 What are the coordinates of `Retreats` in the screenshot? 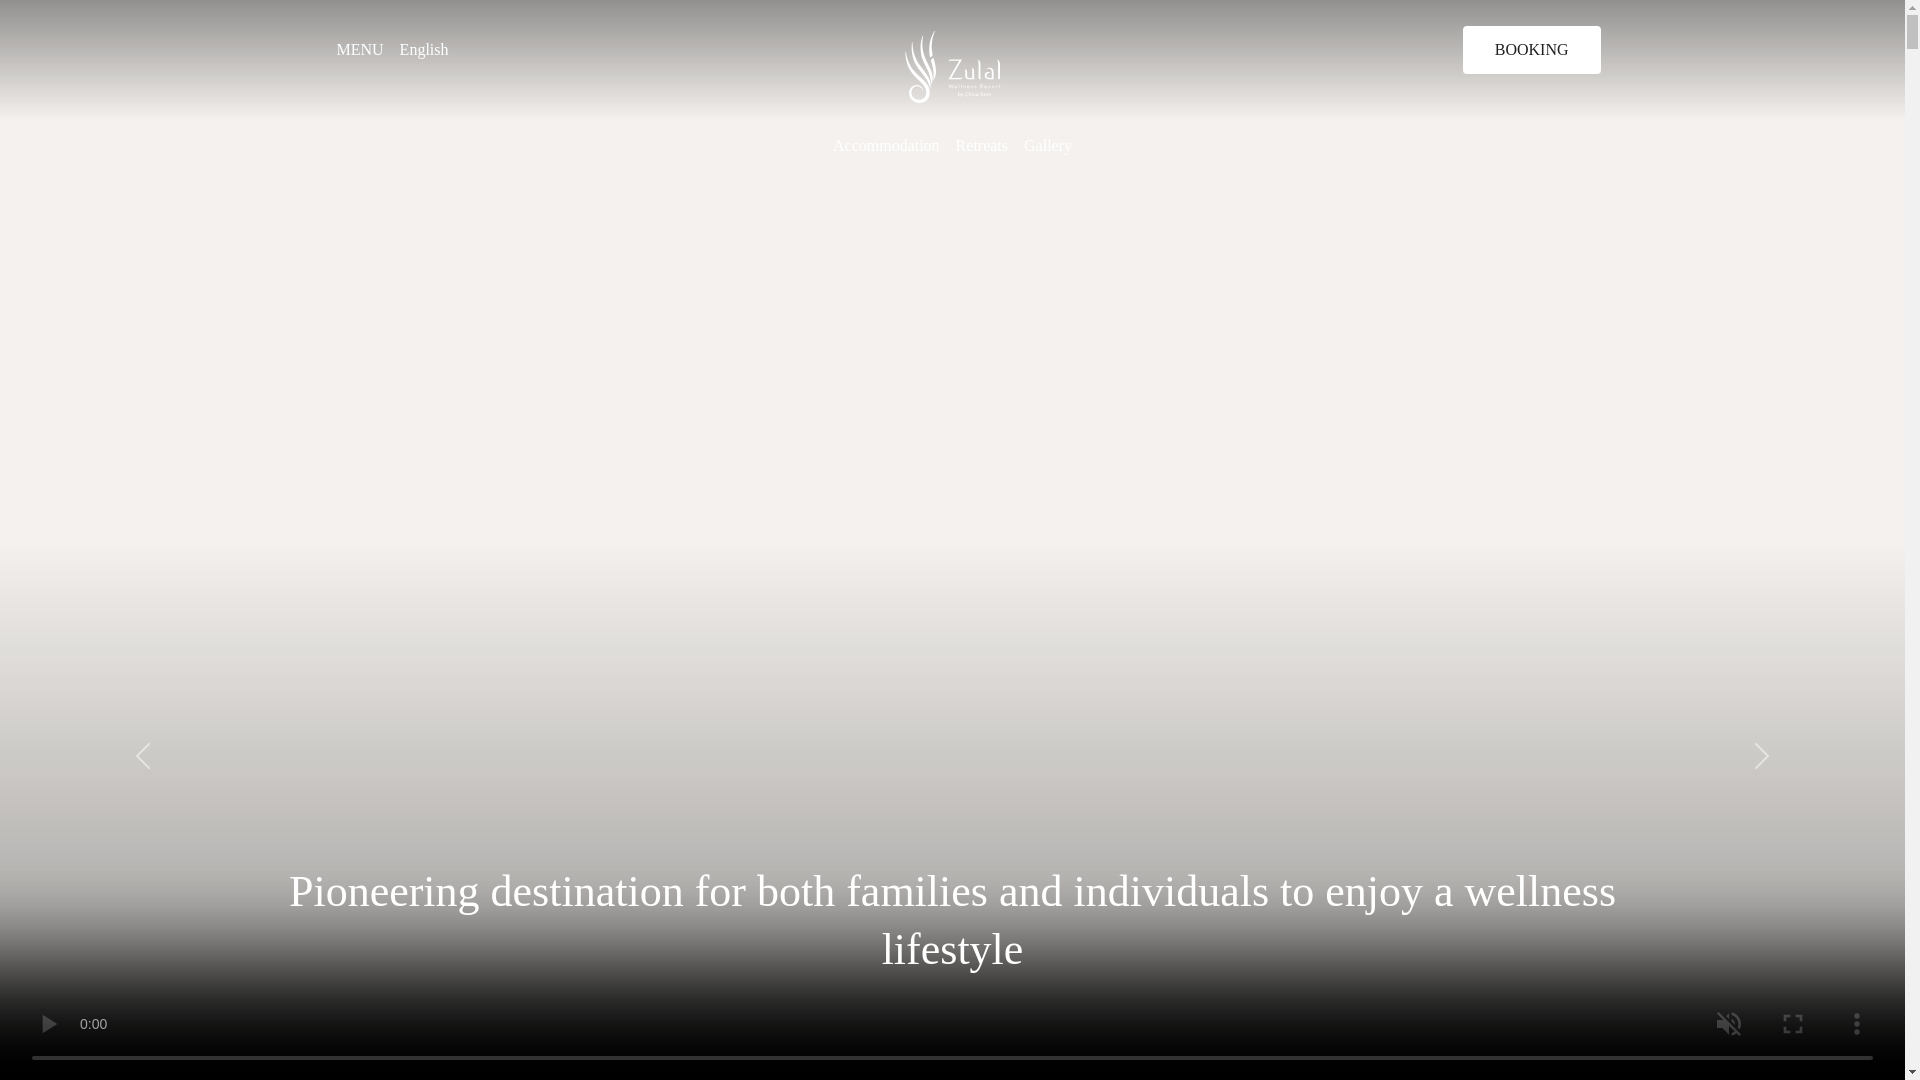 It's located at (982, 146).